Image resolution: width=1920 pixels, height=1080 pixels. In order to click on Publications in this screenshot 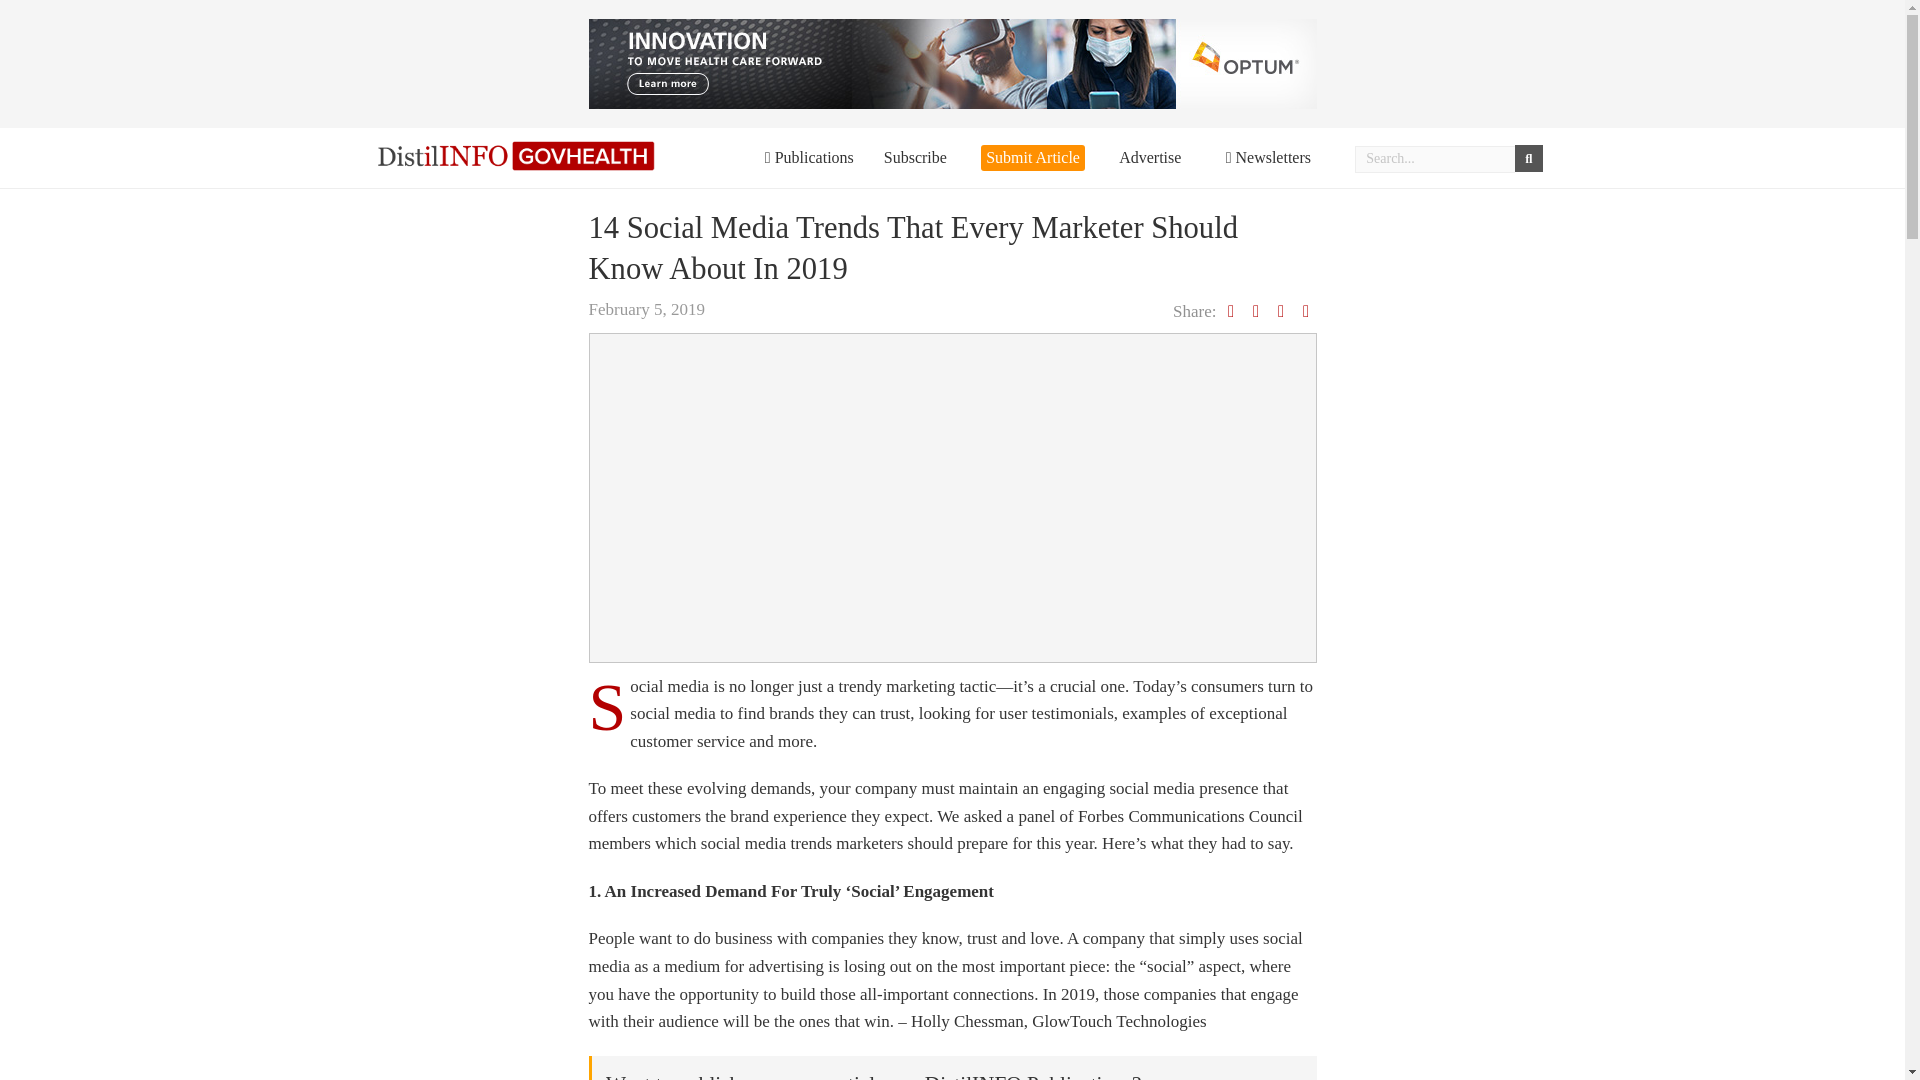, I will do `click(809, 158)`.